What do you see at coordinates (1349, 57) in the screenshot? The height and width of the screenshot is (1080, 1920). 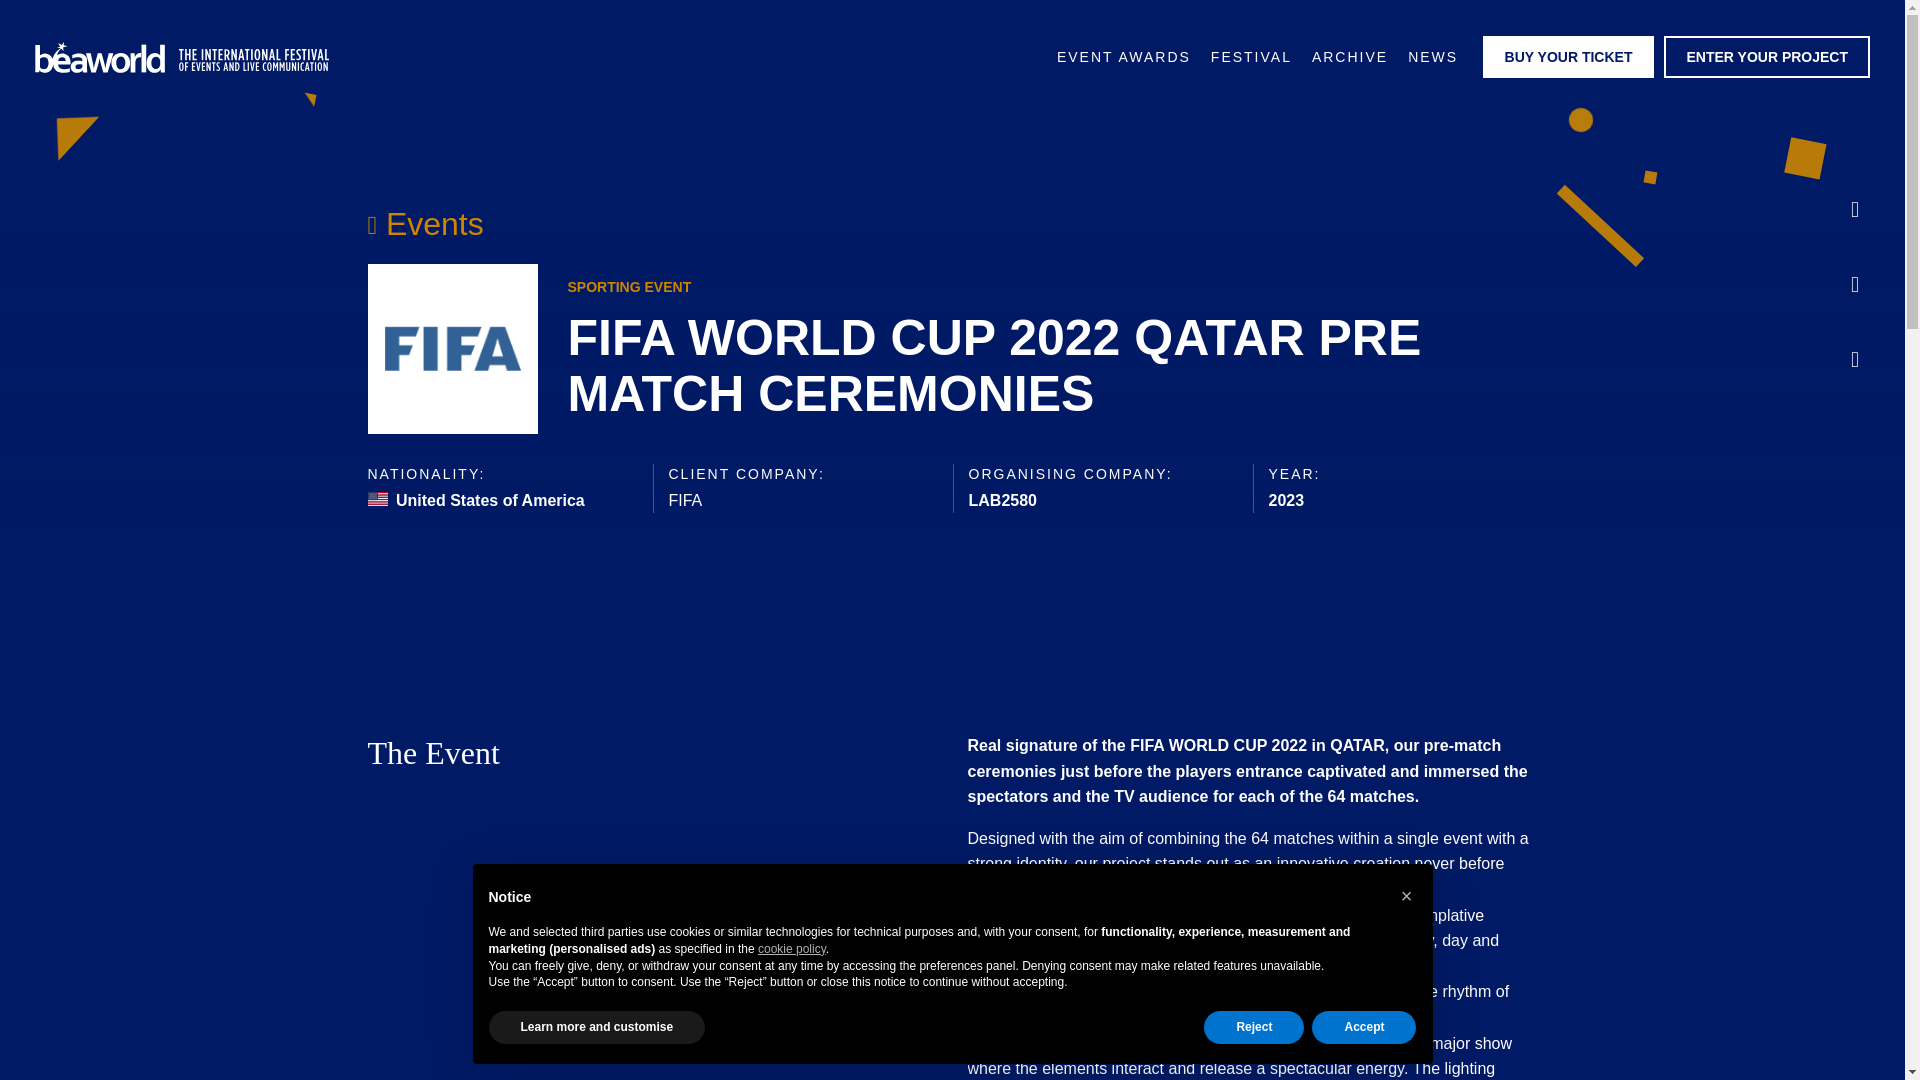 I see `ARCHIVE` at bounding box center [1349, 57].